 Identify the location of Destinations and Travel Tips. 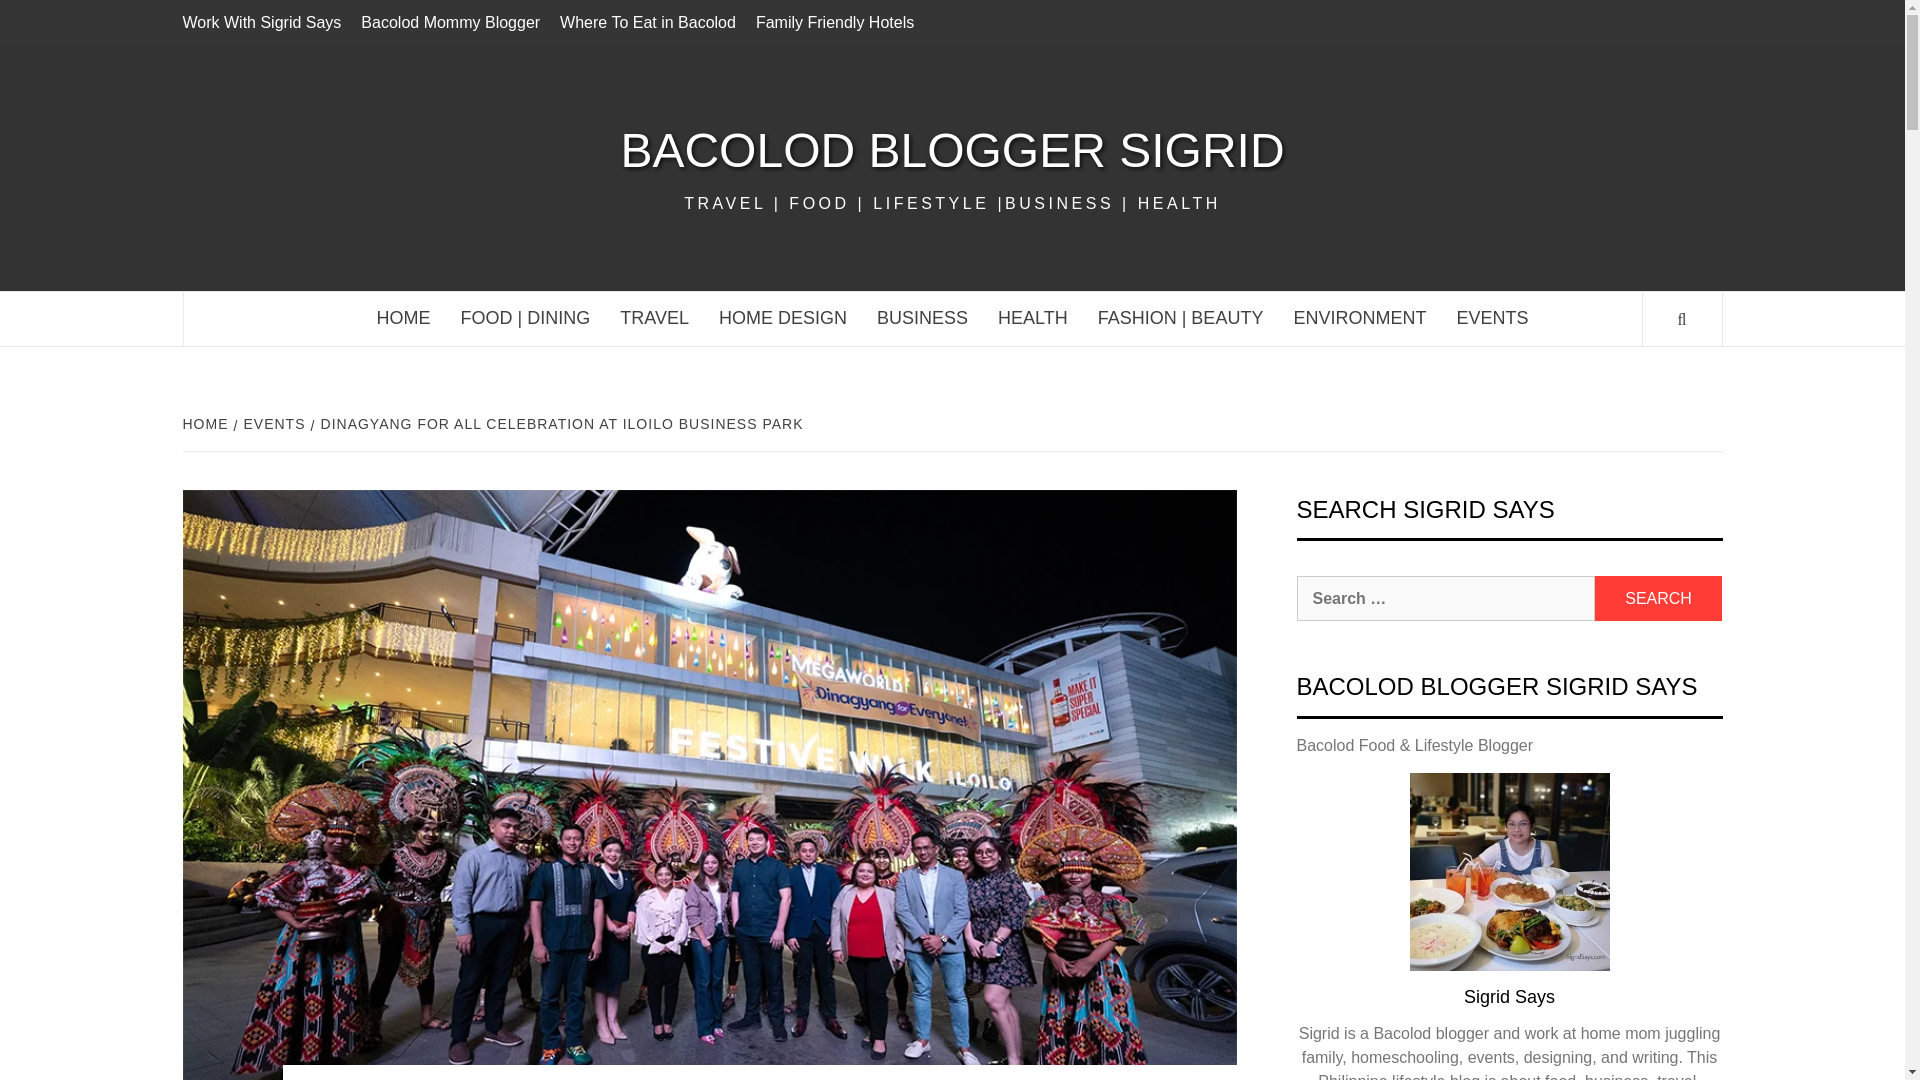
(654, 318).